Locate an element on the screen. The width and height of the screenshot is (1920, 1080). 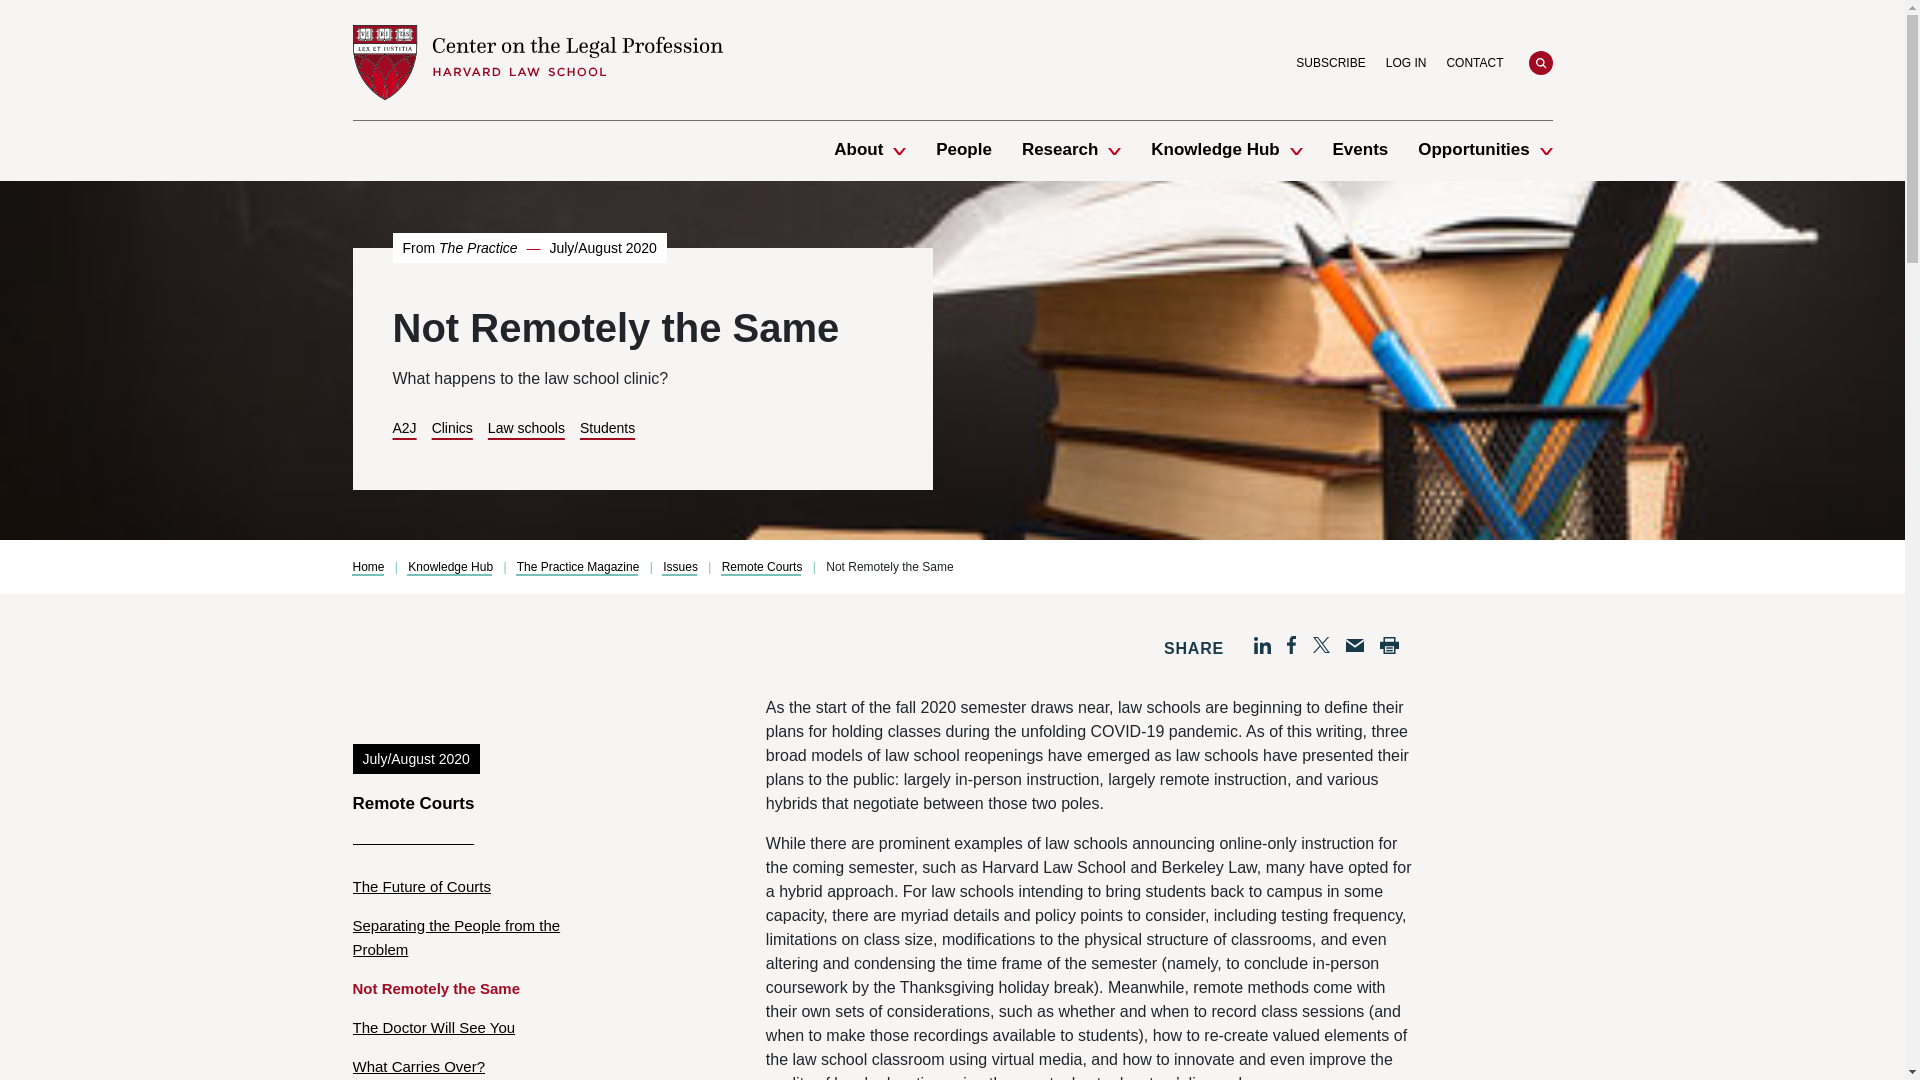
Email is located at coordinates (1354, 646).